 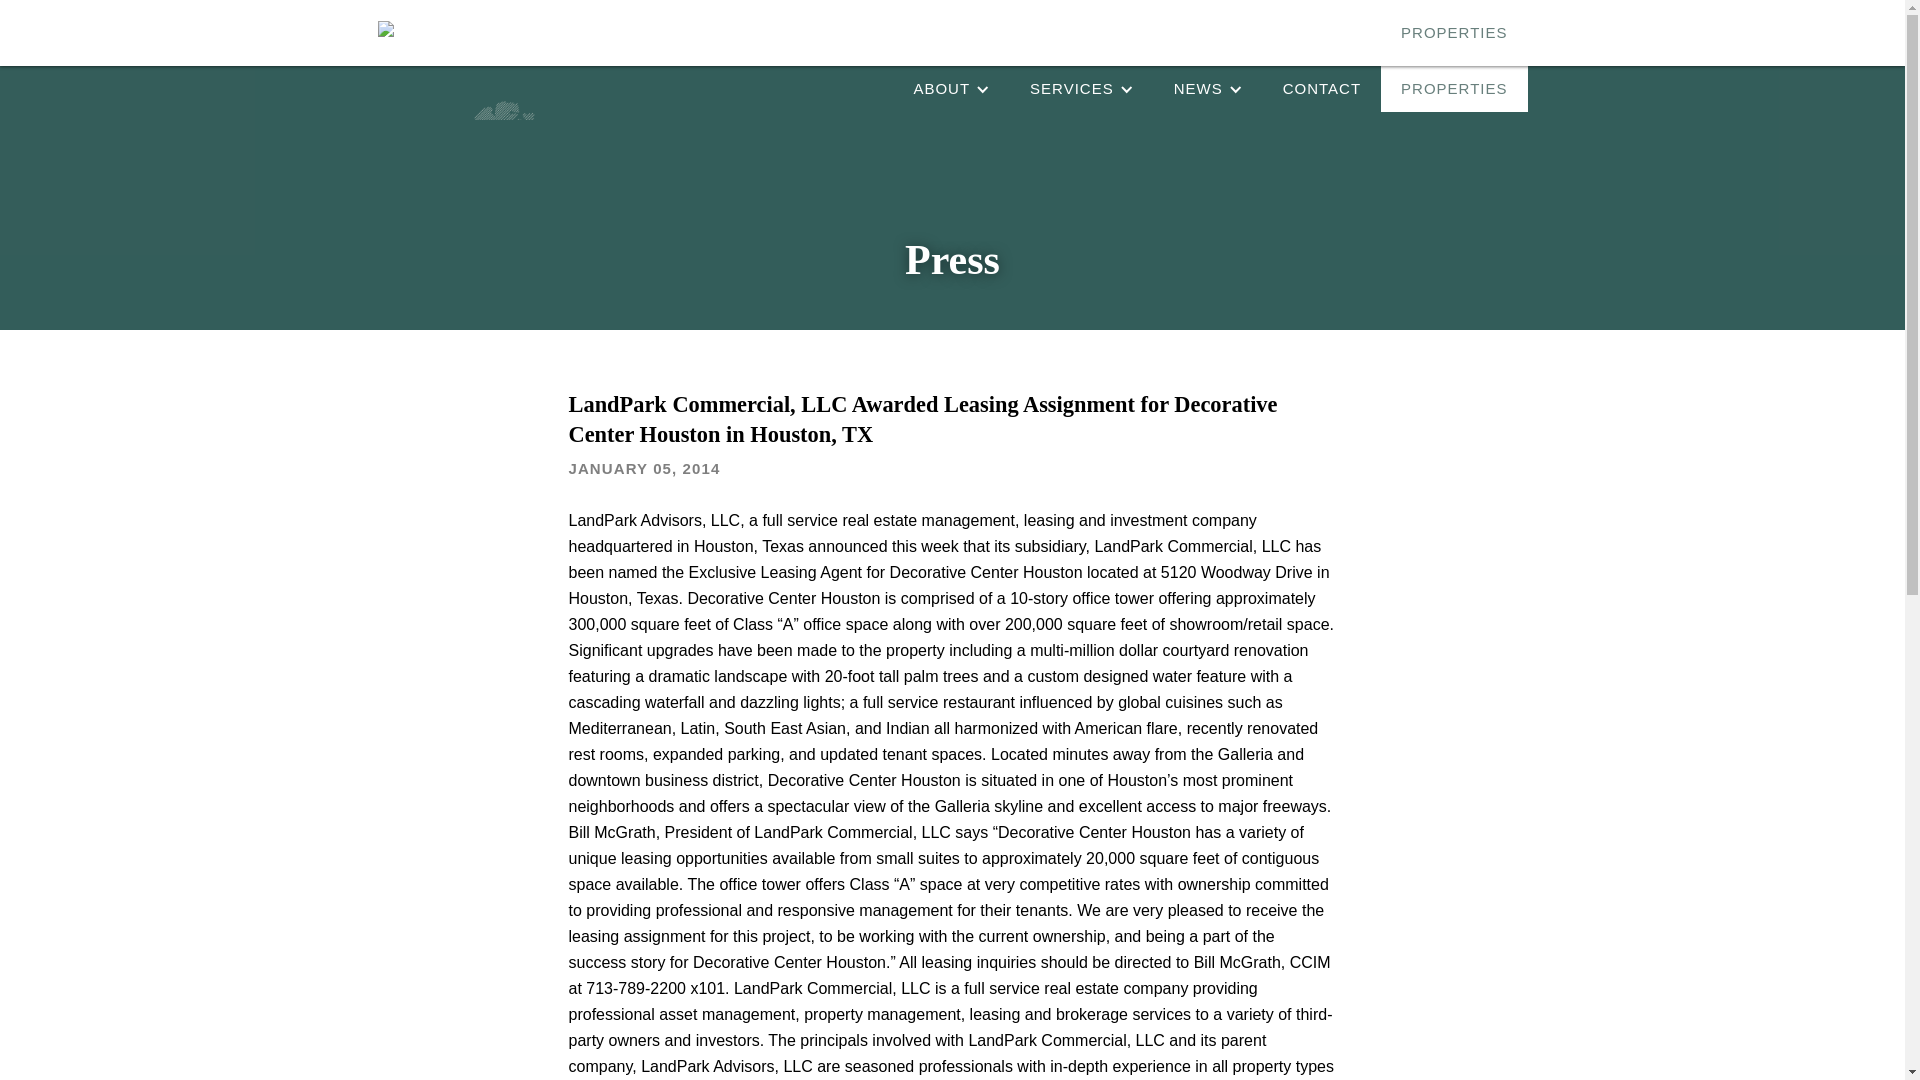 What do you see at coordinates (1322, 32) in the screenshot?
I see `CONTACT` at bounding box center [1322, 32].